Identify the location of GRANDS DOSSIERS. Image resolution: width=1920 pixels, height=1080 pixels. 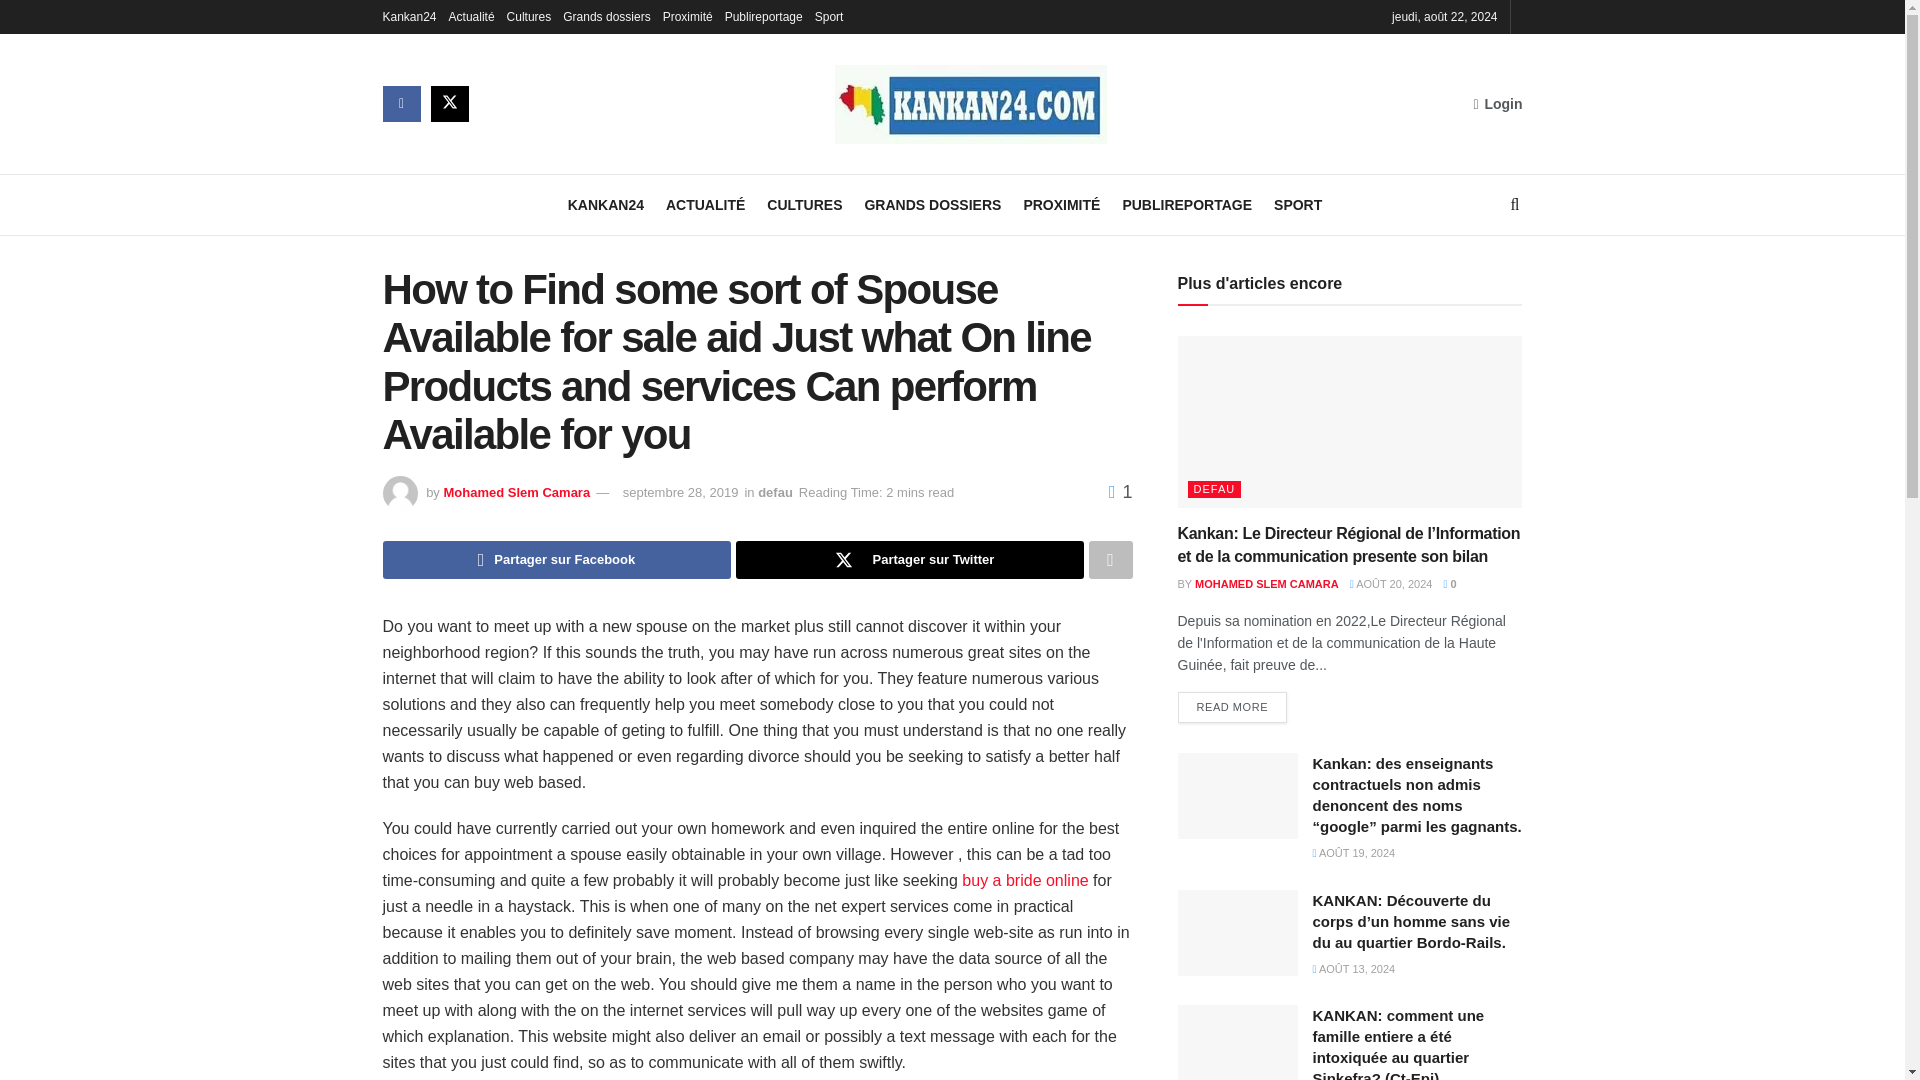
(932, 205).